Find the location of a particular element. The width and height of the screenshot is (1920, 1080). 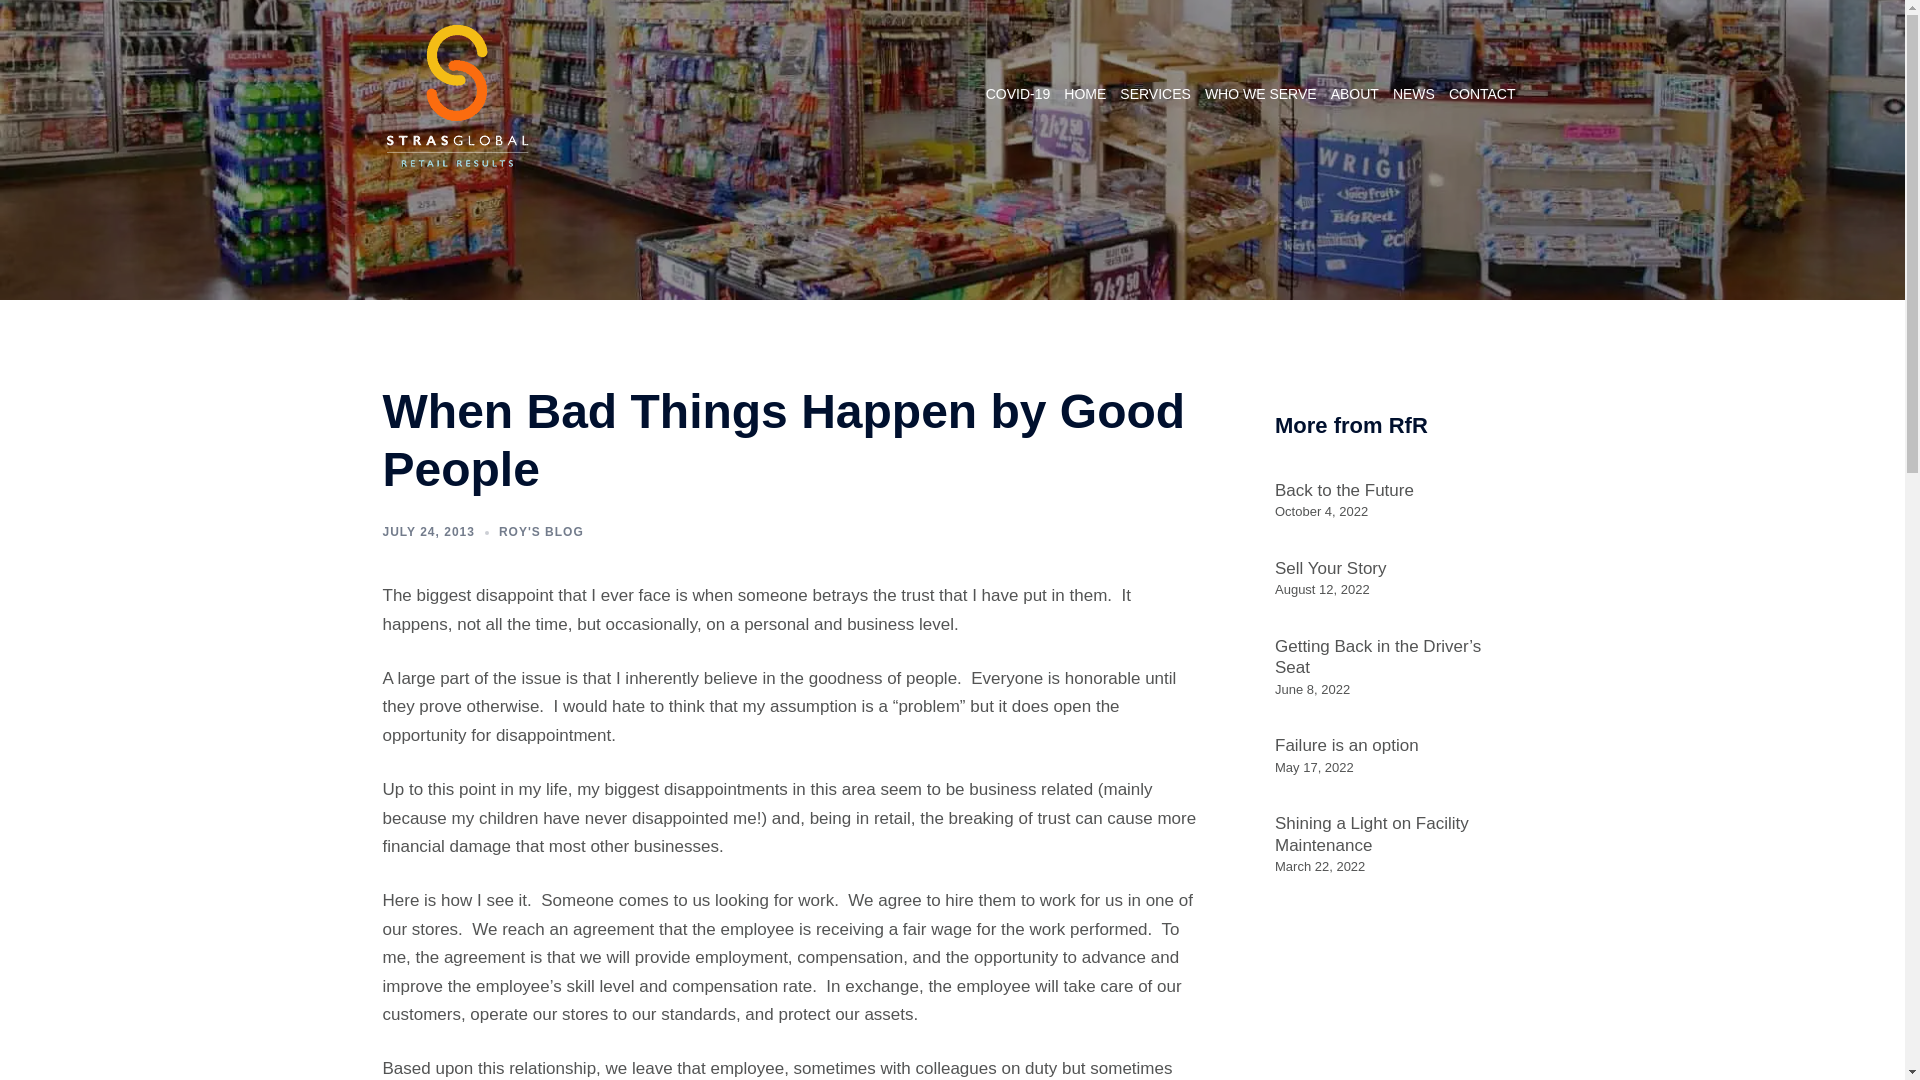

SERVICES is located at coordinates (1154, 94).